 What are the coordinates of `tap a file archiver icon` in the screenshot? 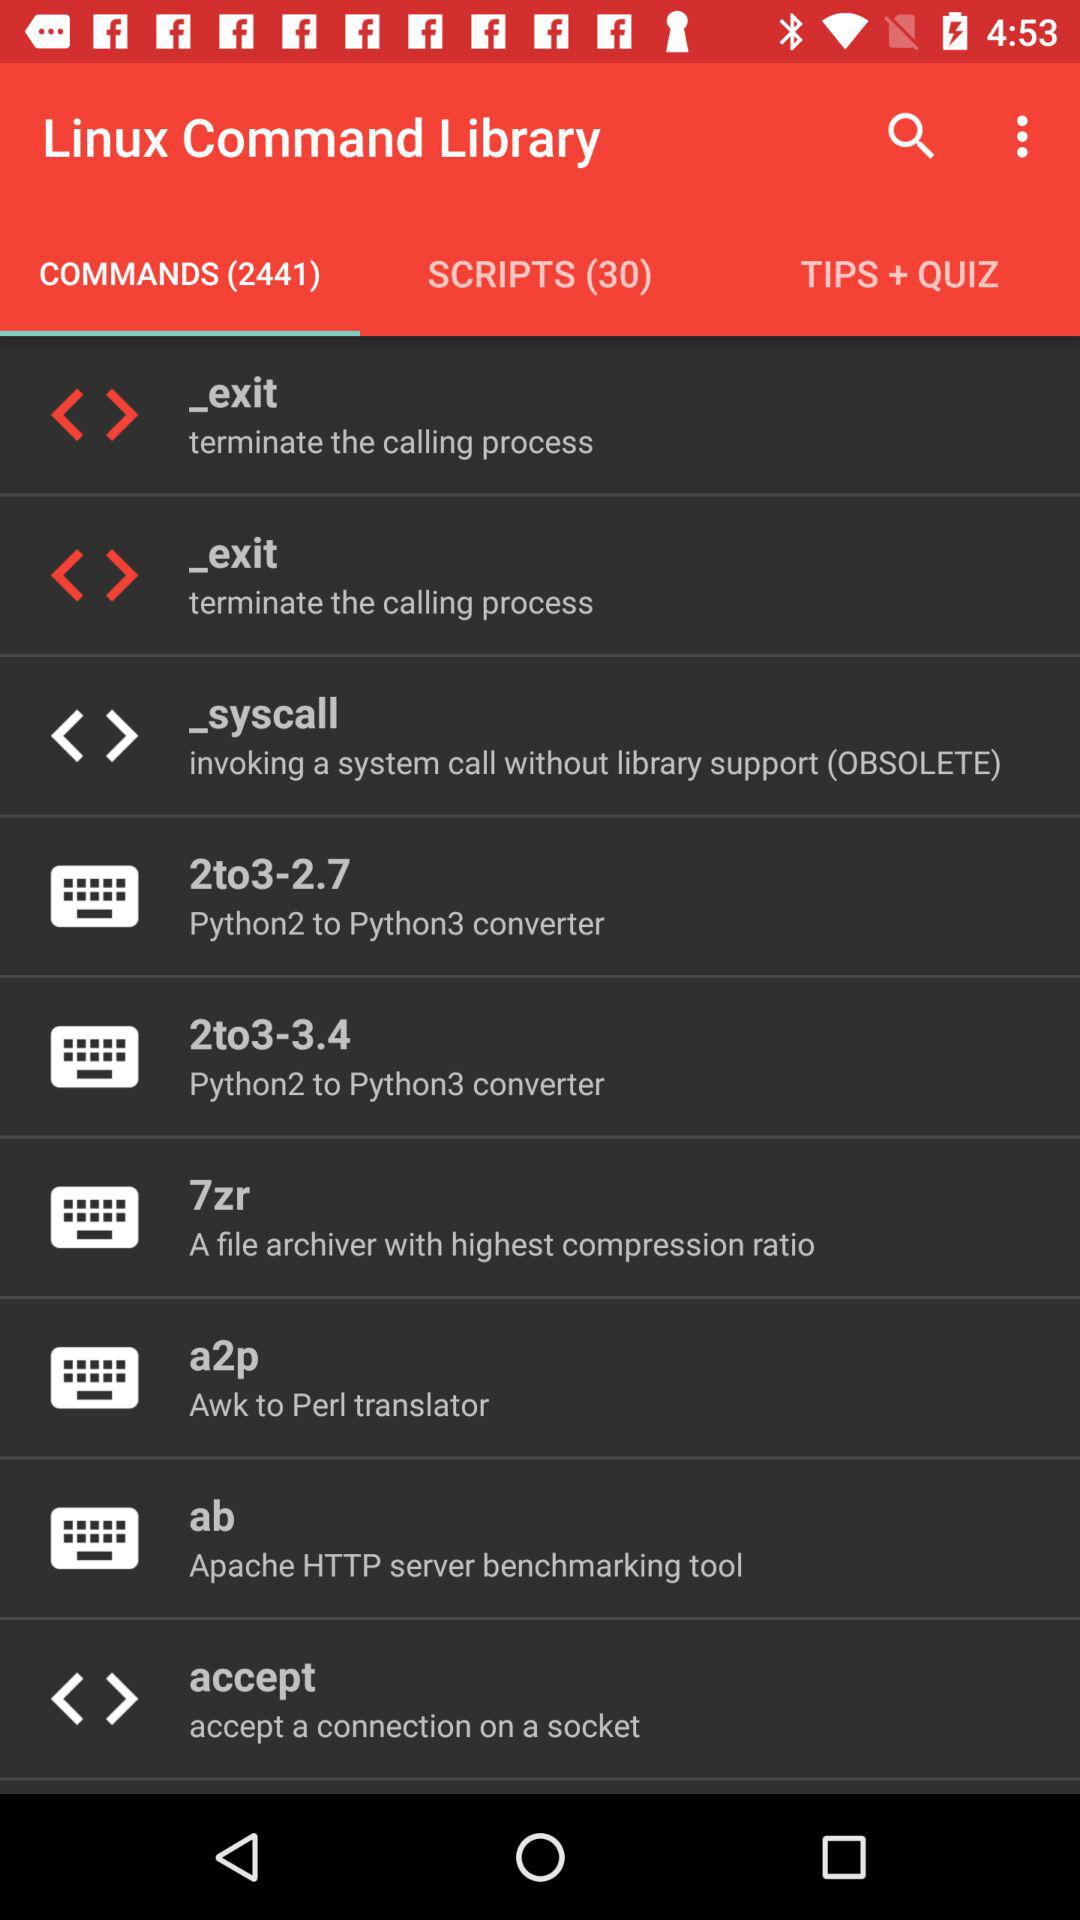 It's located at (502, 1242).